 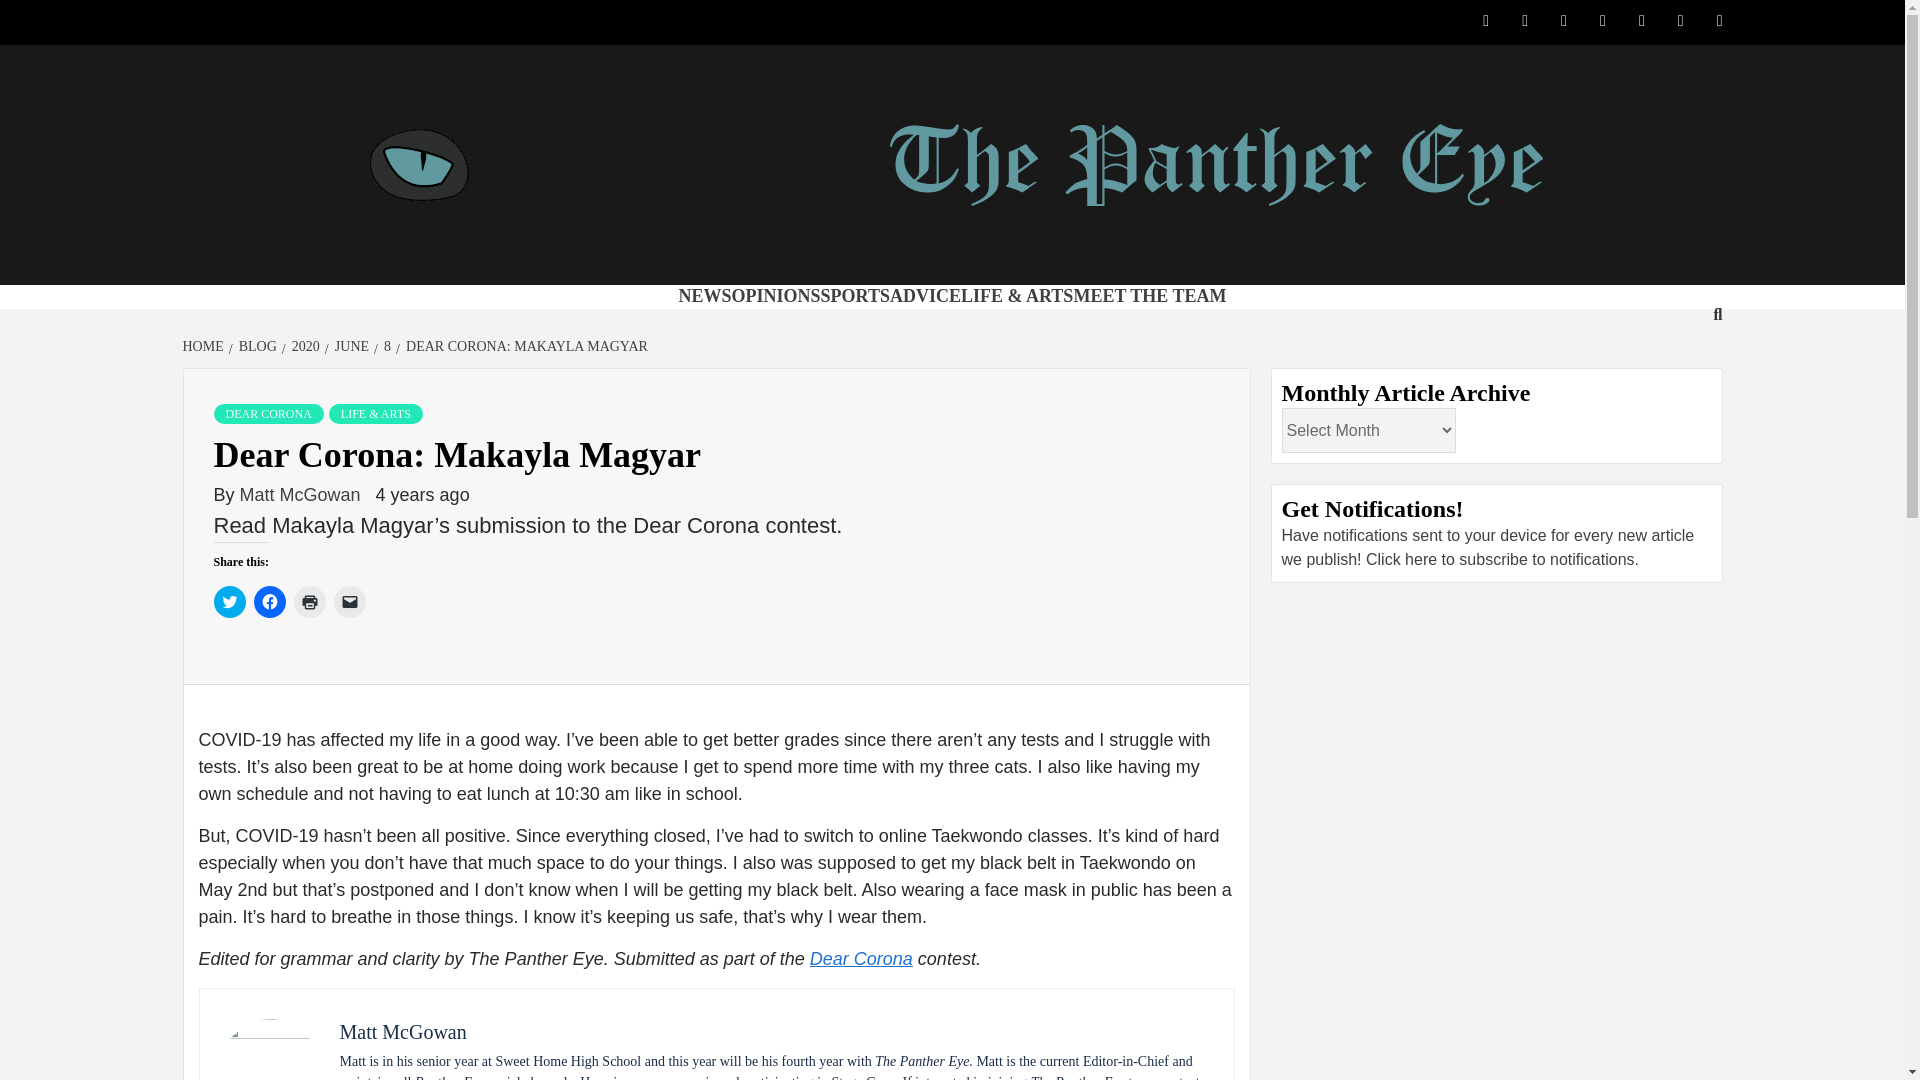 What do you see at coordinates (268, 414) in the screenshot?
I see `DEAR CORONA` at bounding box center [268, 414].